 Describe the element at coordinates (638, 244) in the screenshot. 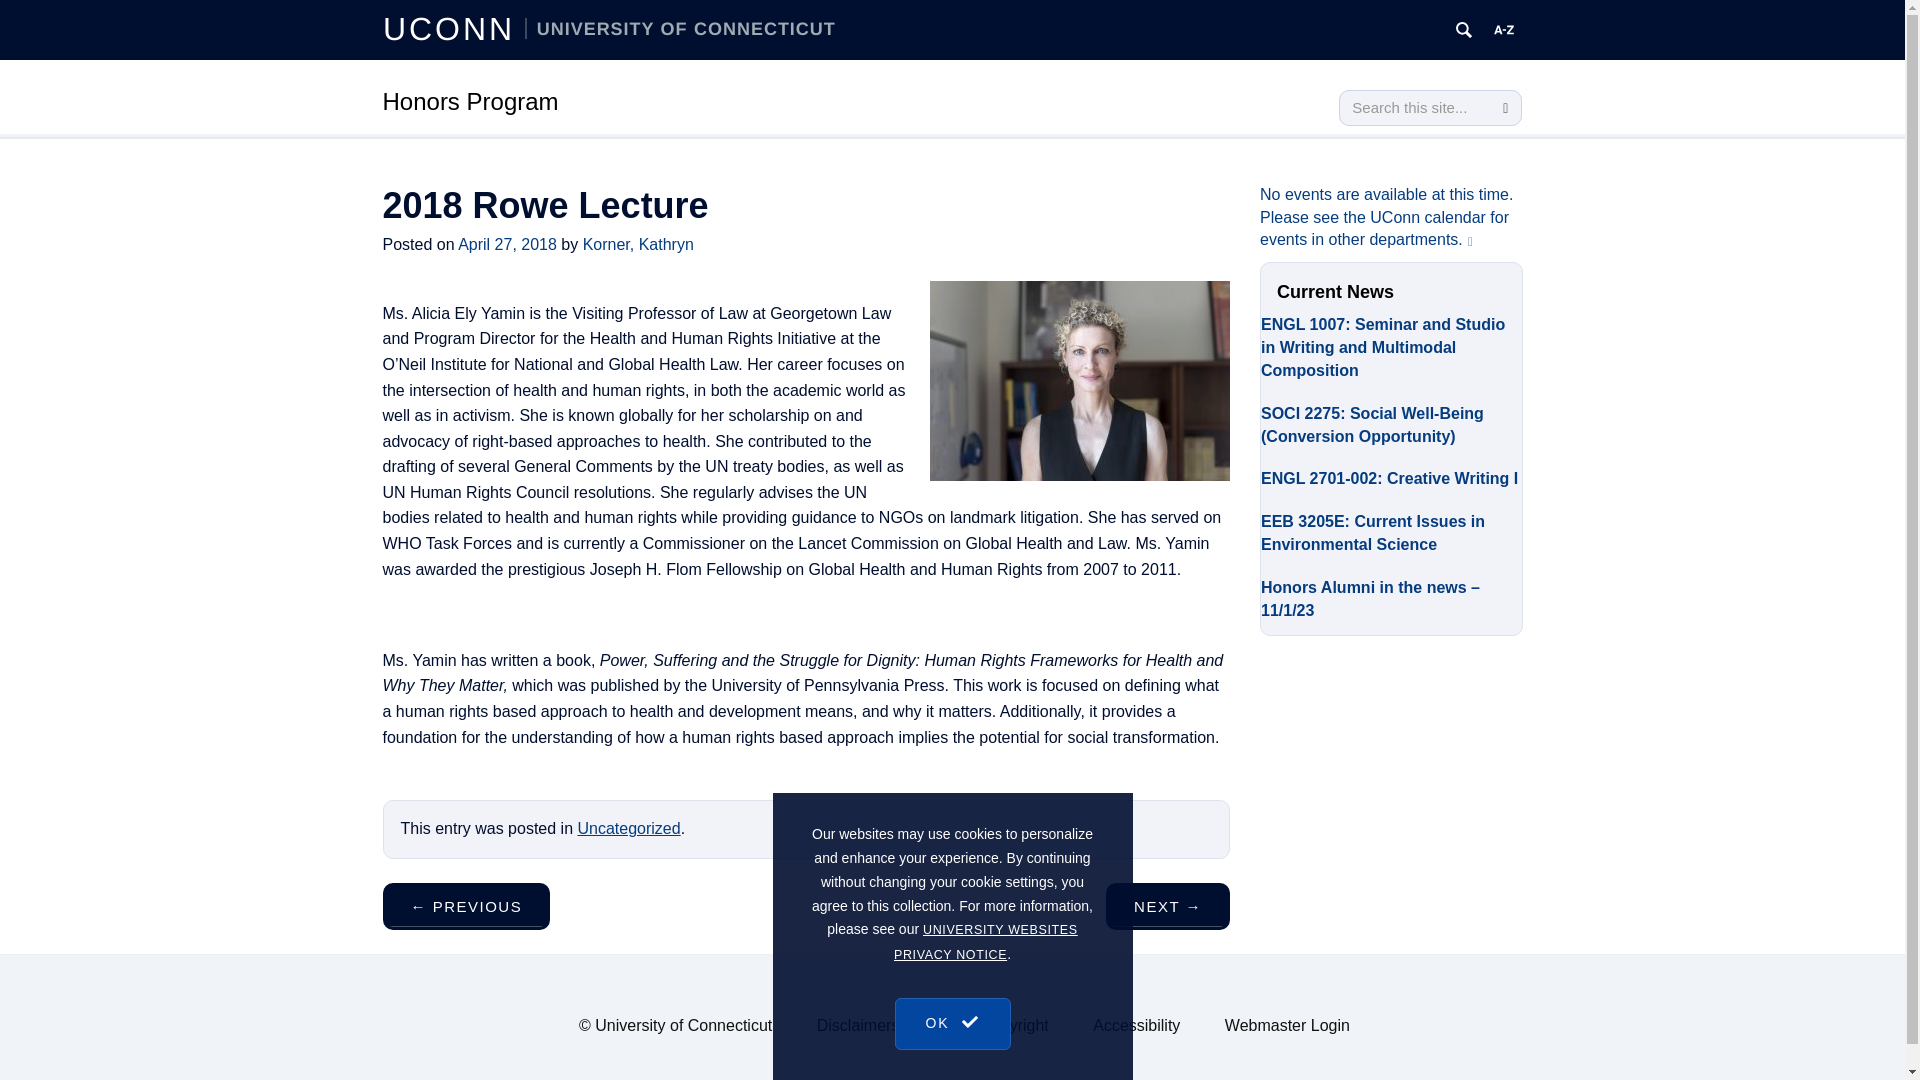

I see `Posts by Korner, Kathryn` at that location.